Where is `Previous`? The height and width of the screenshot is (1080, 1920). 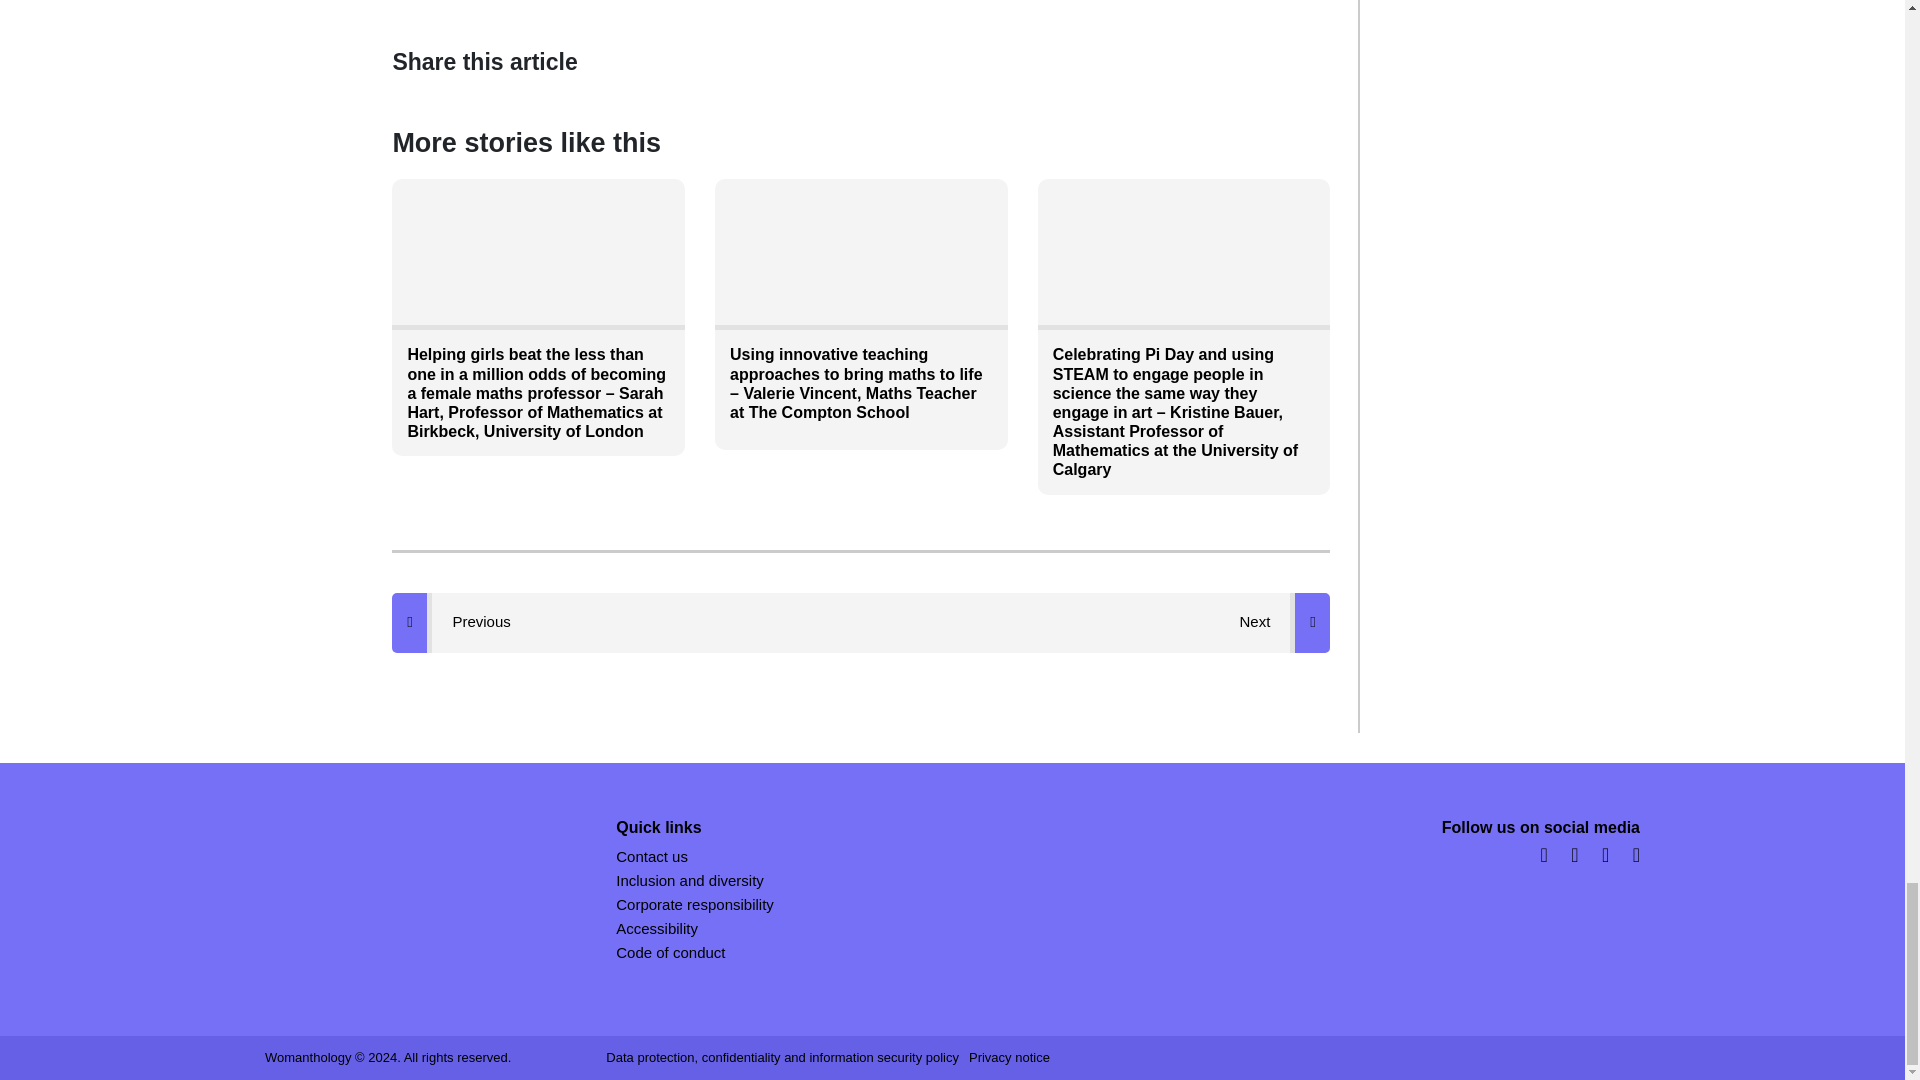
Previous is located at coordinates (465, 622).